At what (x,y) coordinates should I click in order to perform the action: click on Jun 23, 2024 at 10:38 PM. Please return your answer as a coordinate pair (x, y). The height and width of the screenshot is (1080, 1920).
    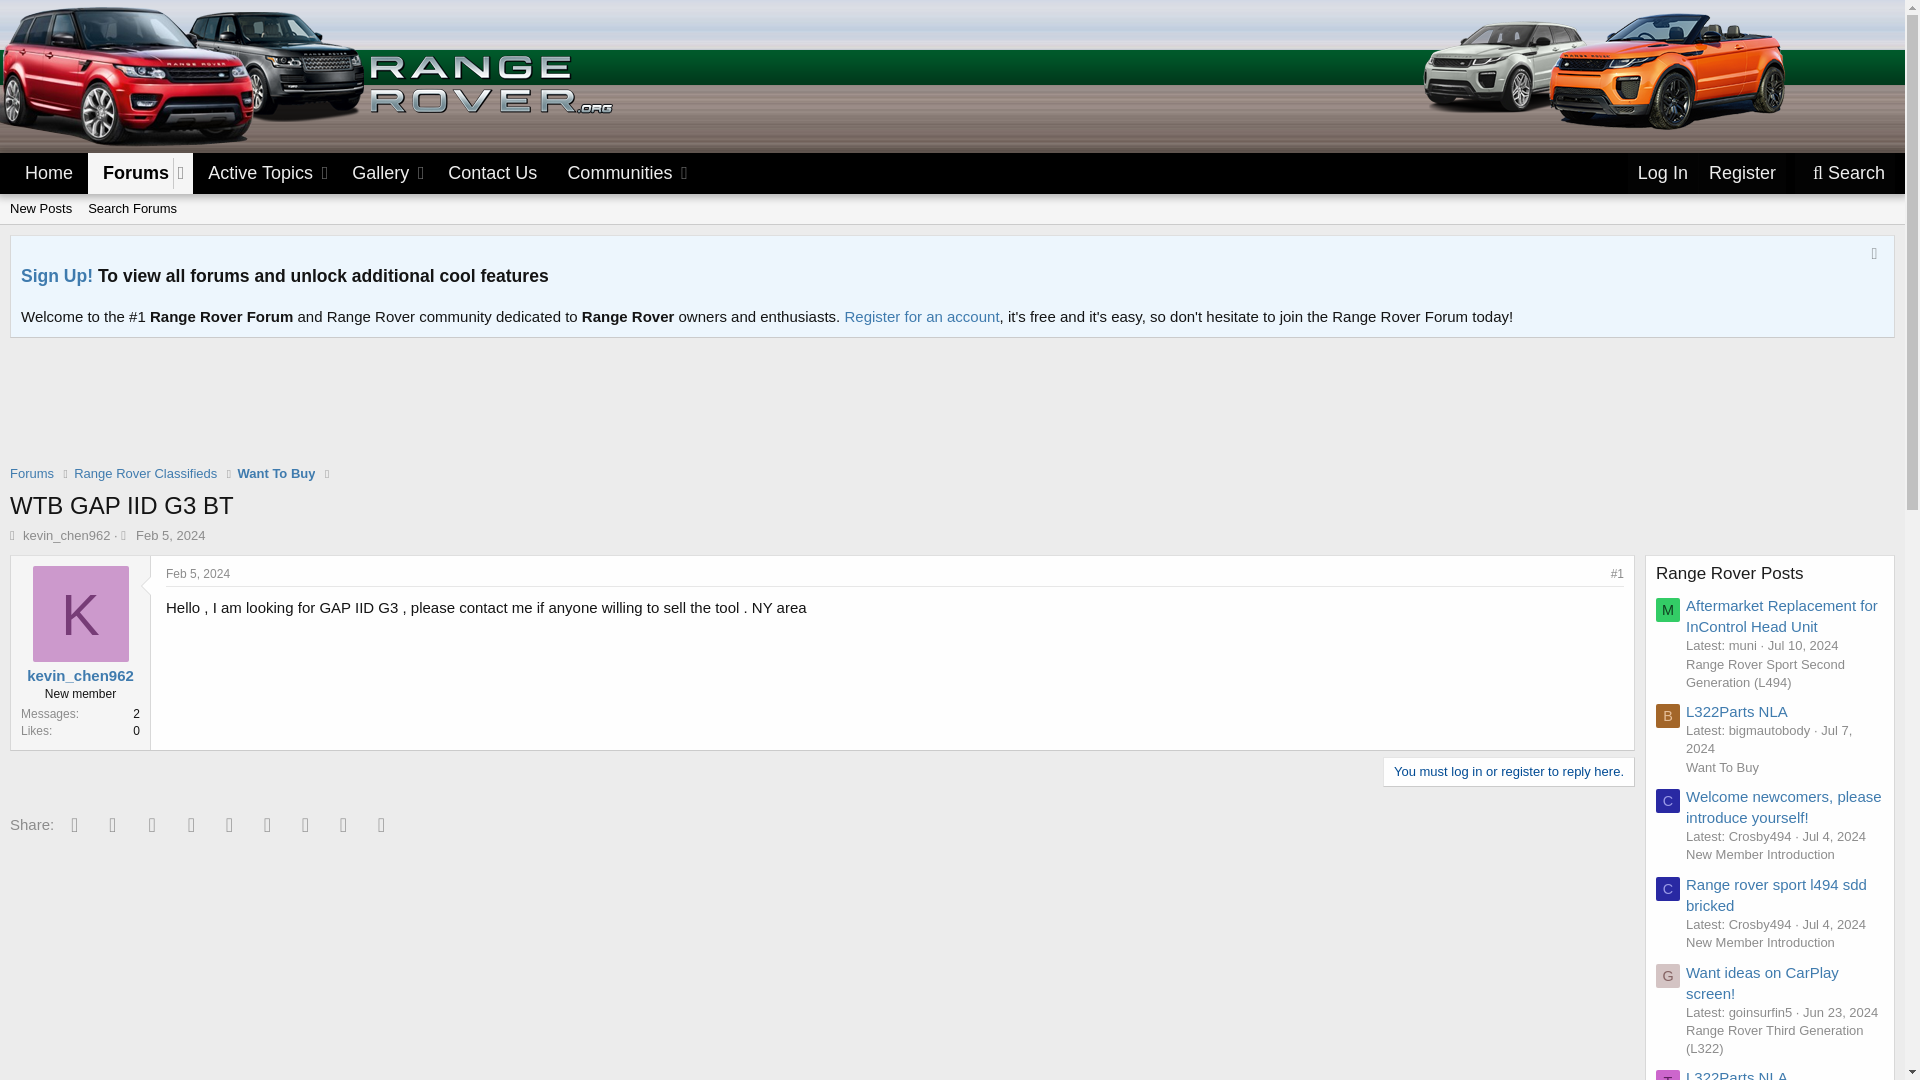
    Looking at the image, I should click on (14, 536).